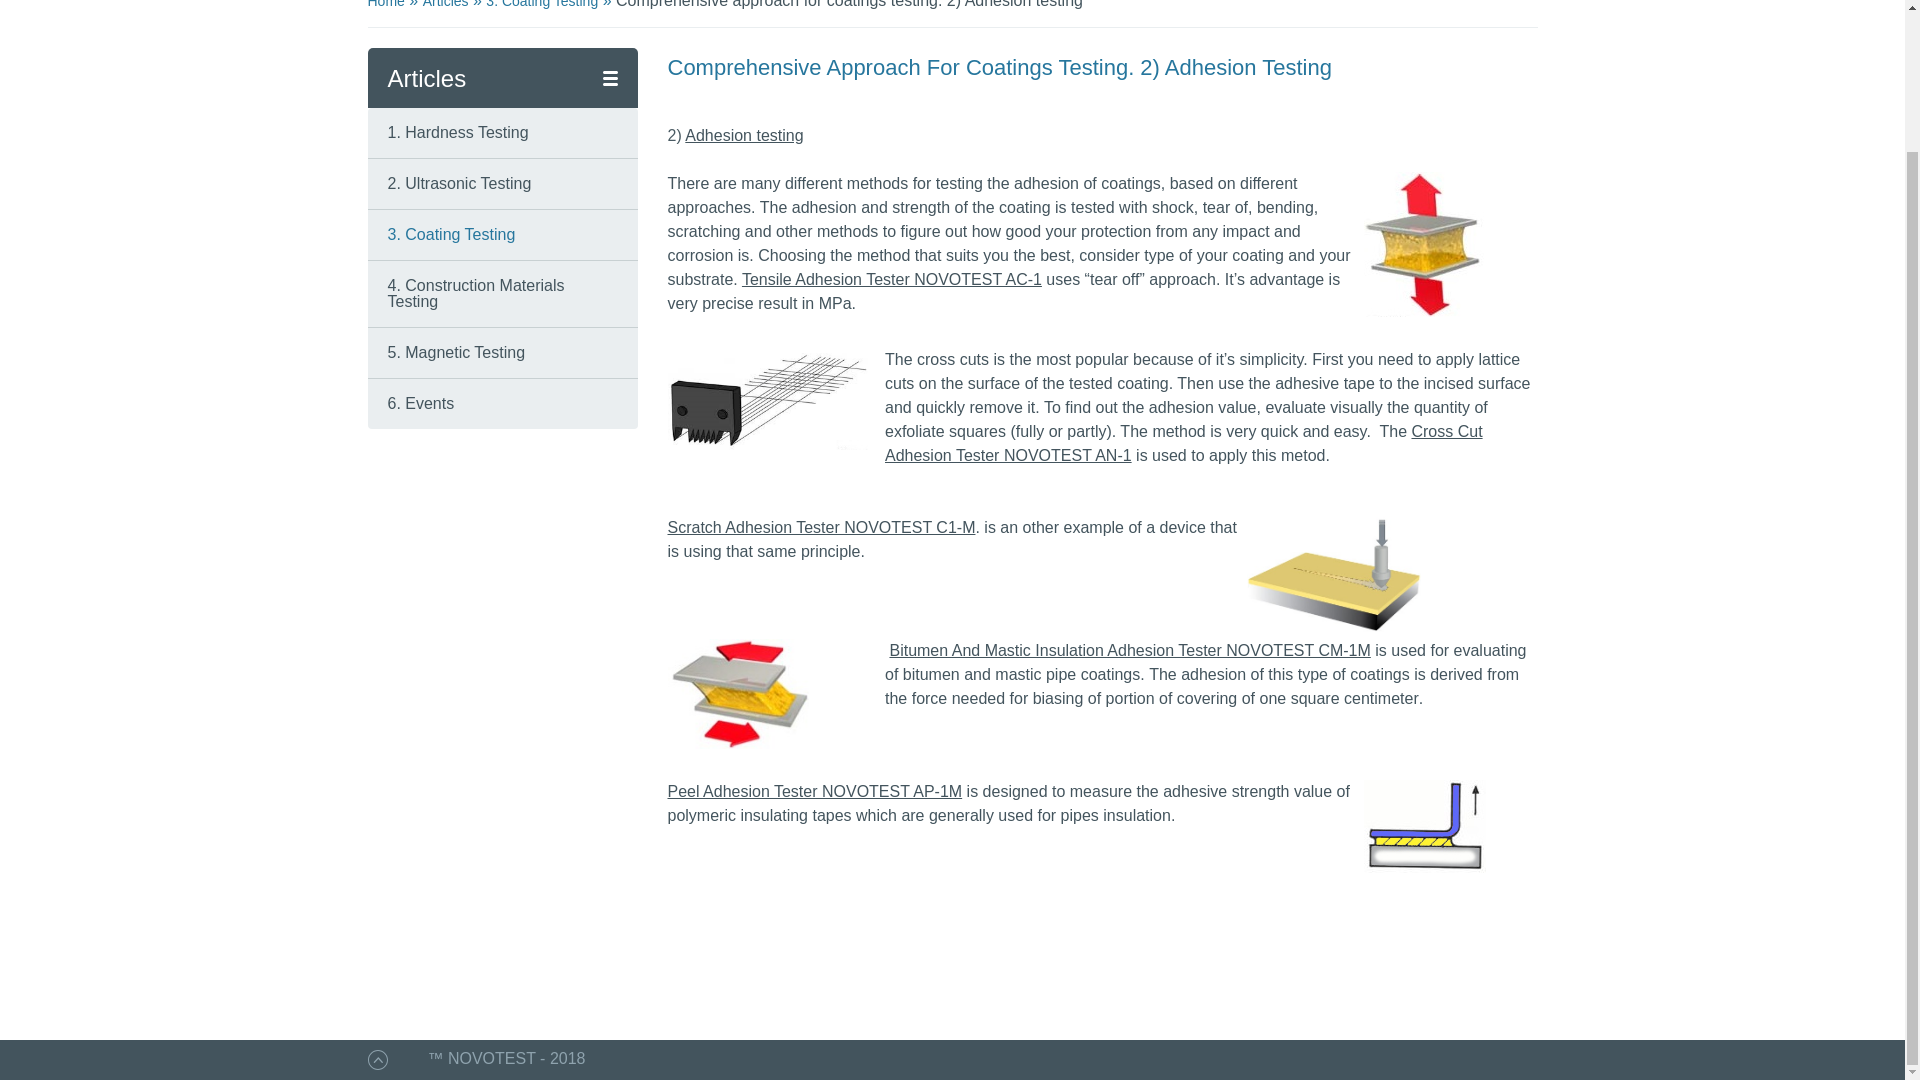 The image size is (1920, 1080). I want to click on 1. Hardness Testing, so click(458, 132).